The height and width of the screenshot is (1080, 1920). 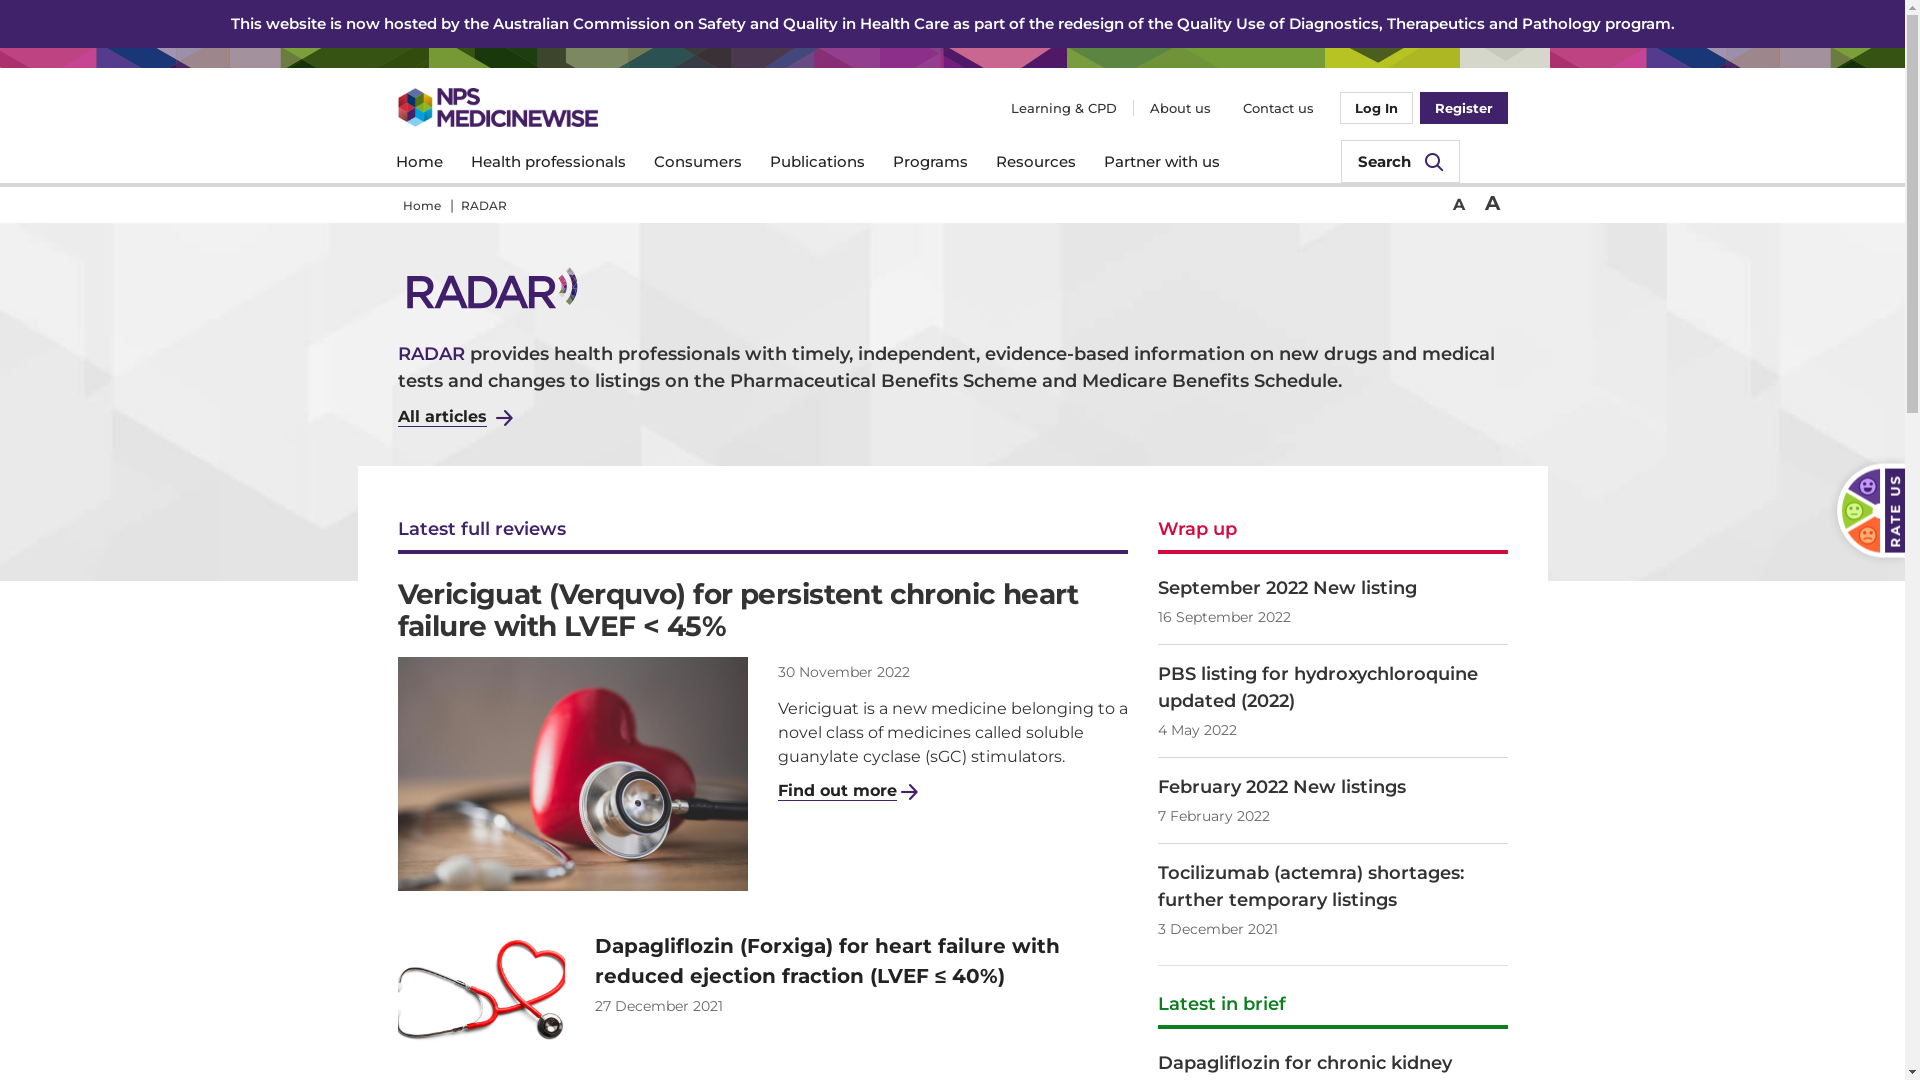 What do you see at coordinates (848, 791) in the screenshot?
I see `Find out more` at bounding box center [848, 791].